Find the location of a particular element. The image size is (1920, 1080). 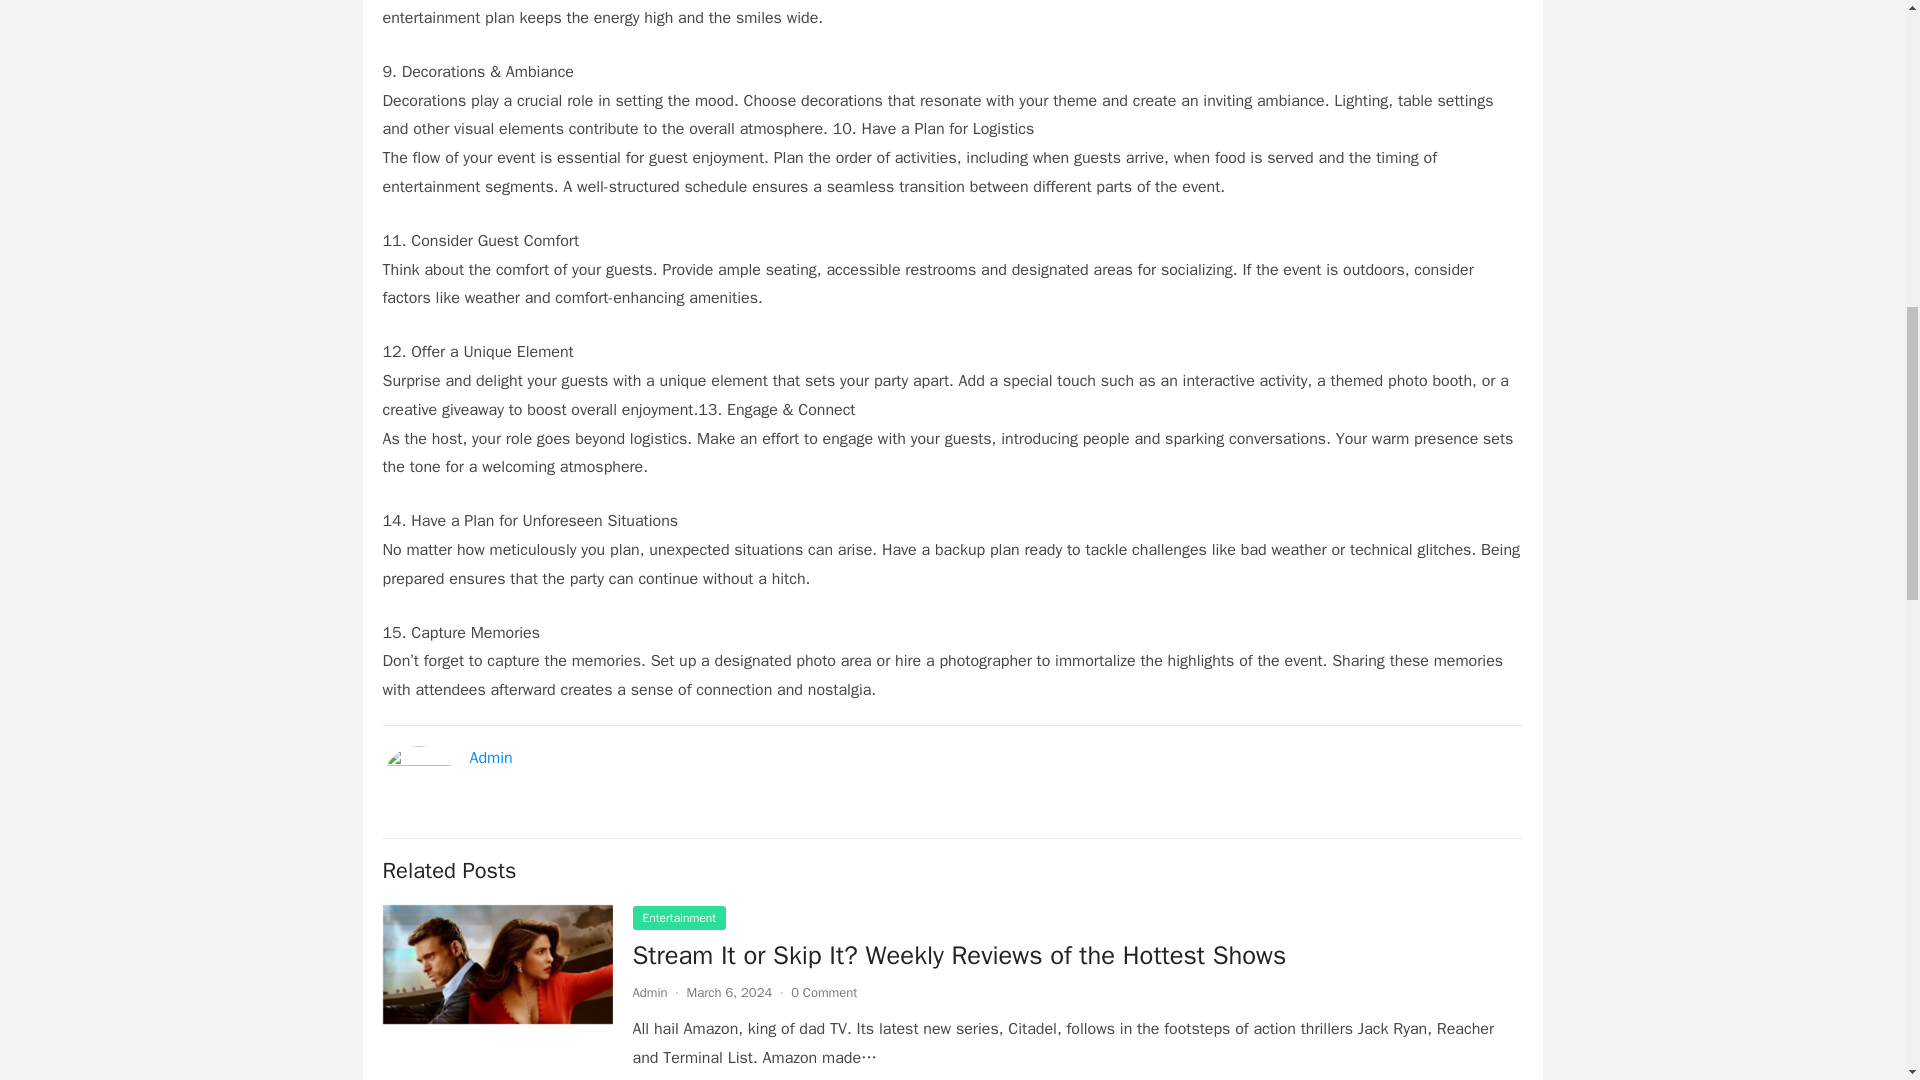

Admin is located at coordinates (491, 758).